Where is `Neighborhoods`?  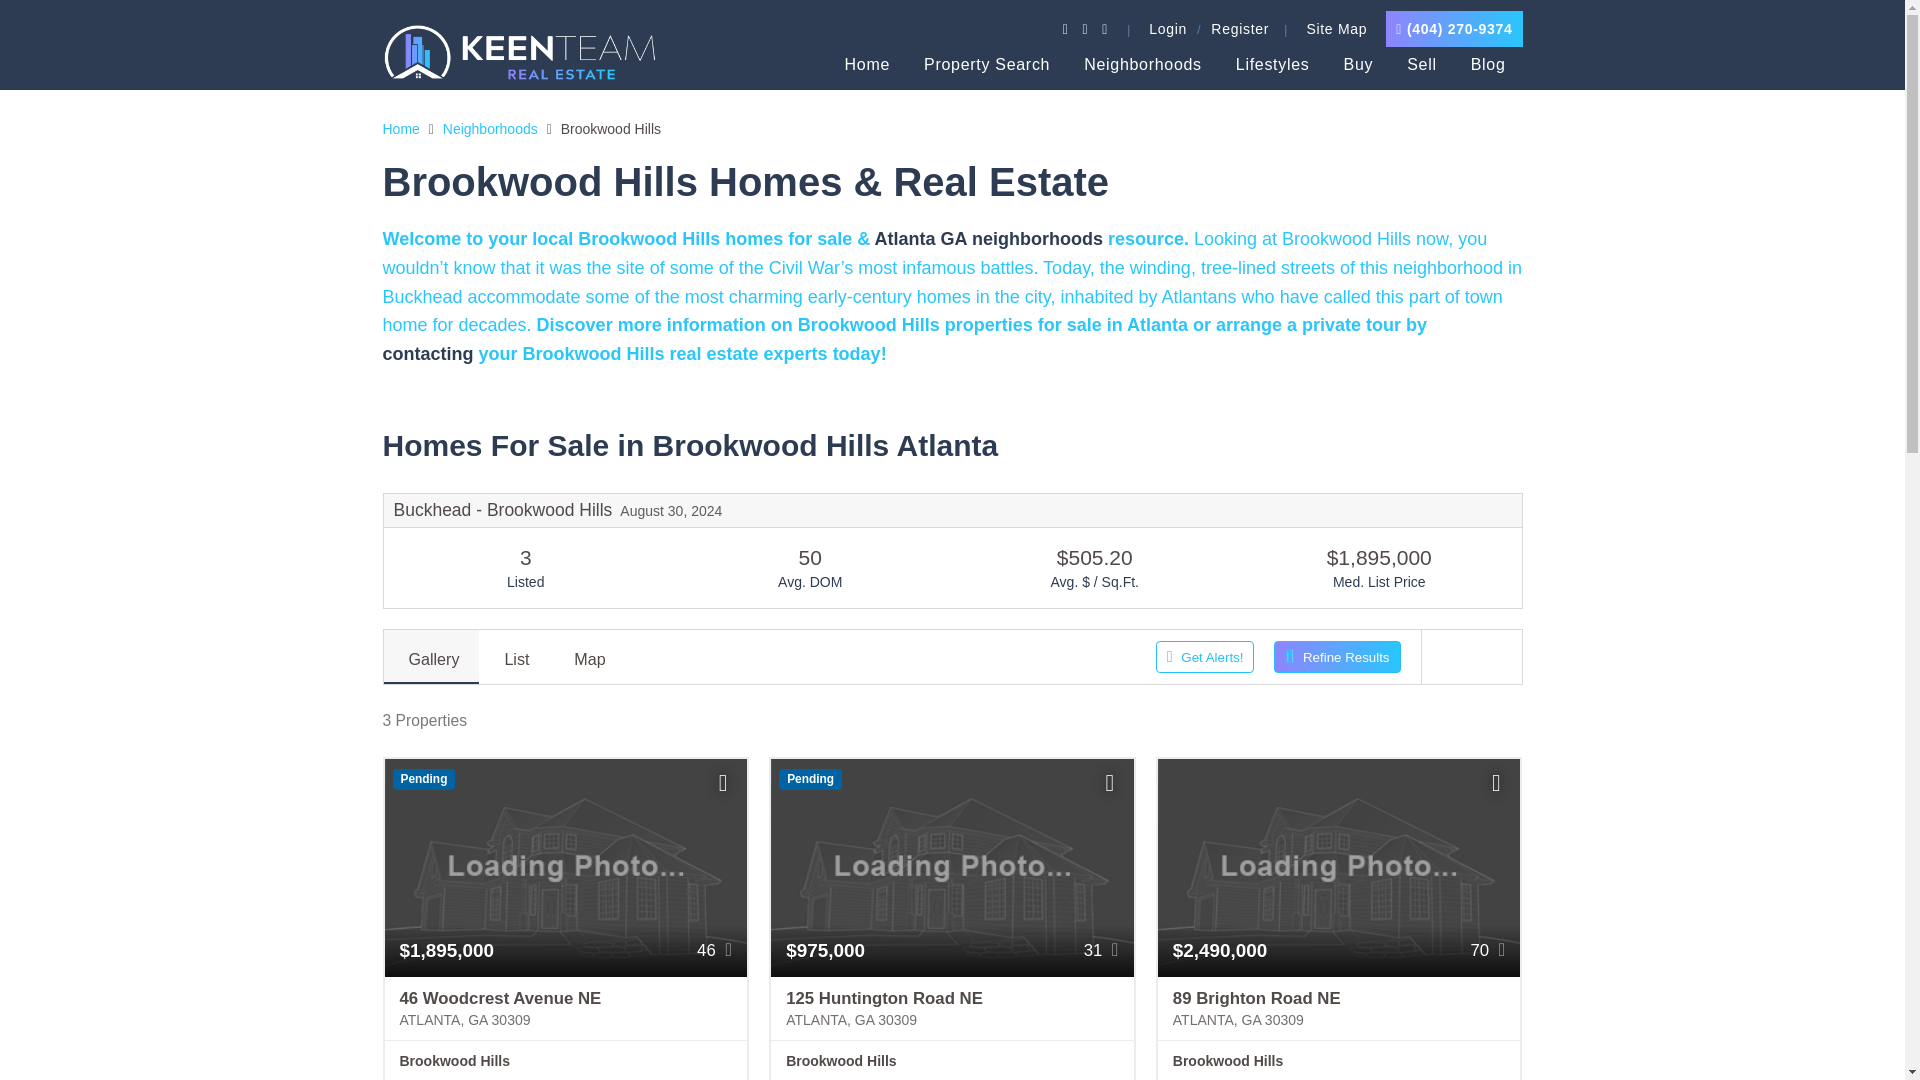
Neighborhoods is located at coordinates (1143, 64).